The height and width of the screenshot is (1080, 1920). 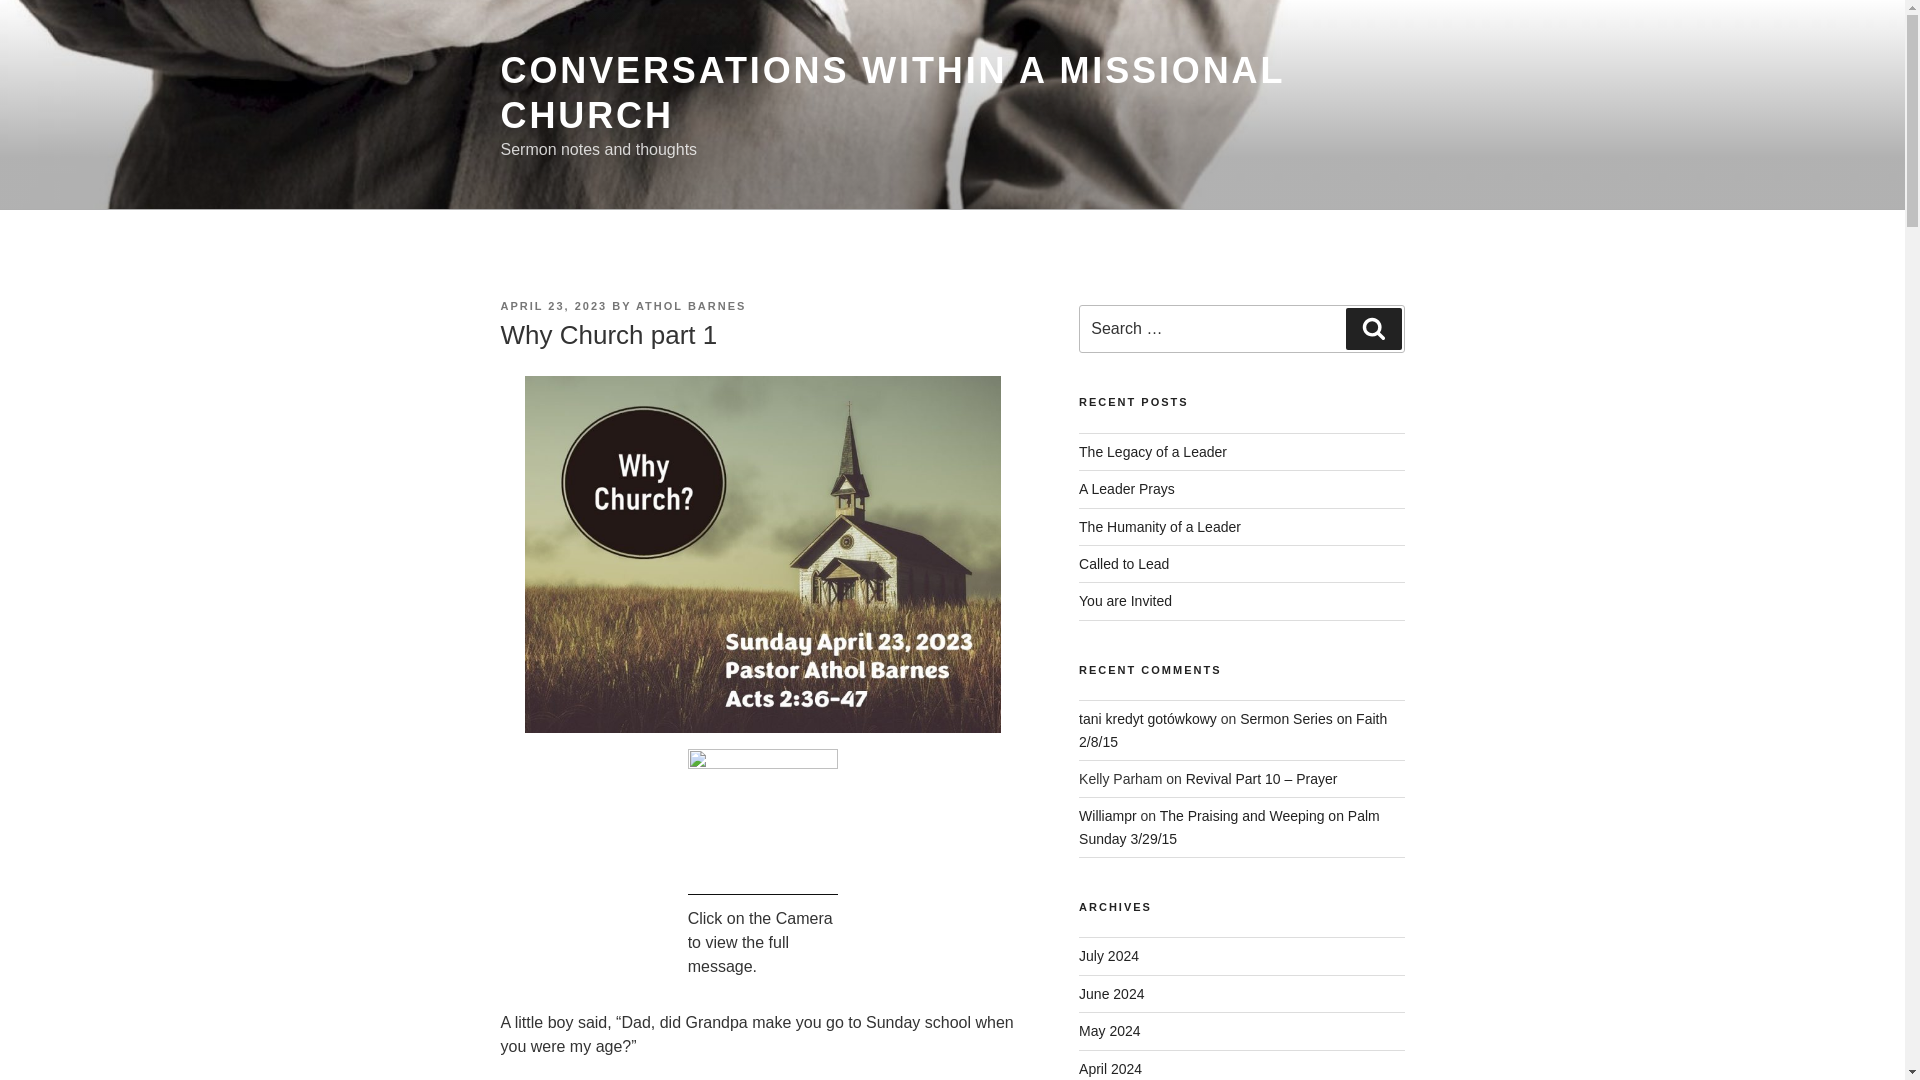 What do you see at coordinates (1110, 1030) in the screenshot?
I see `May 2024` at bounding box center [1110, 1030].